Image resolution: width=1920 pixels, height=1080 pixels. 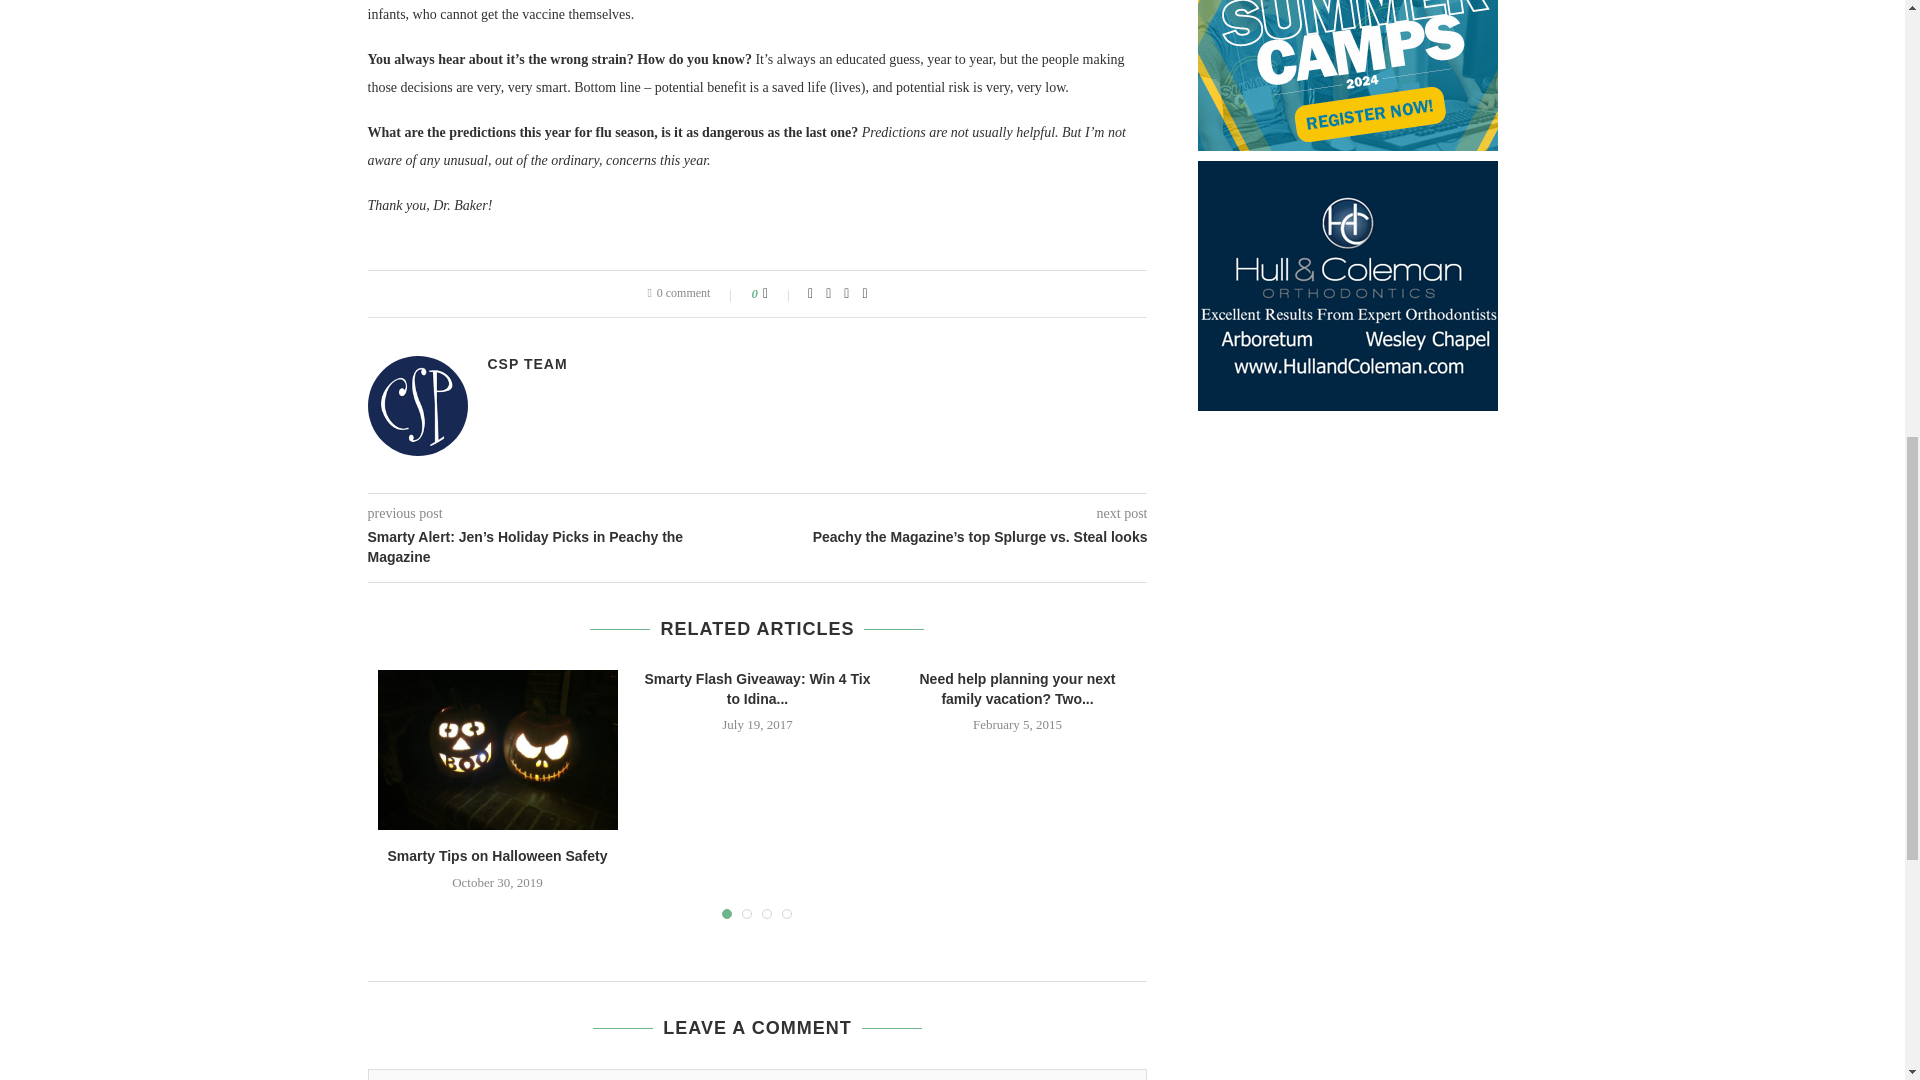 What do you see at coordinates (778, 294) in the screenshot?
I see `Like` at bounding box center [778, 294].